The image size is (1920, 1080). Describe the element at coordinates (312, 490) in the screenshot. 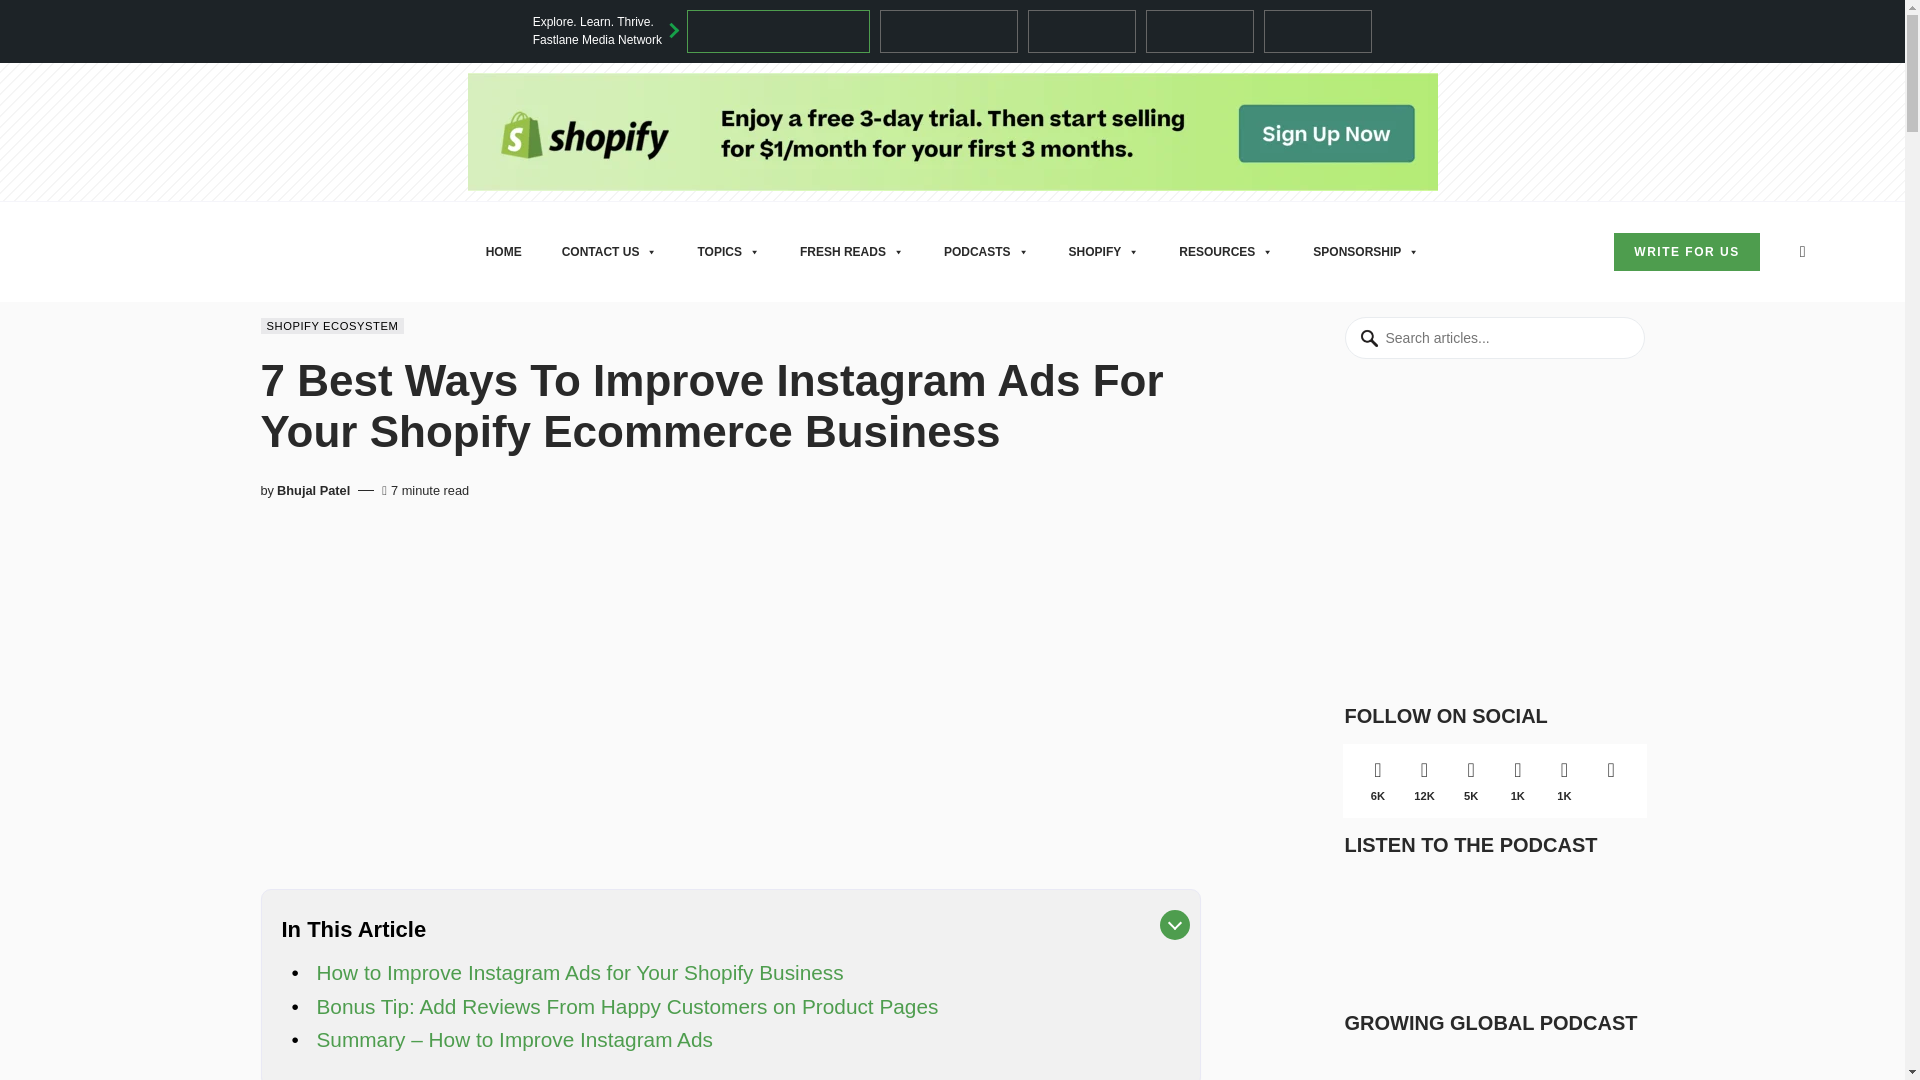

I see `View all posts by Bhujal Patel` at that location.